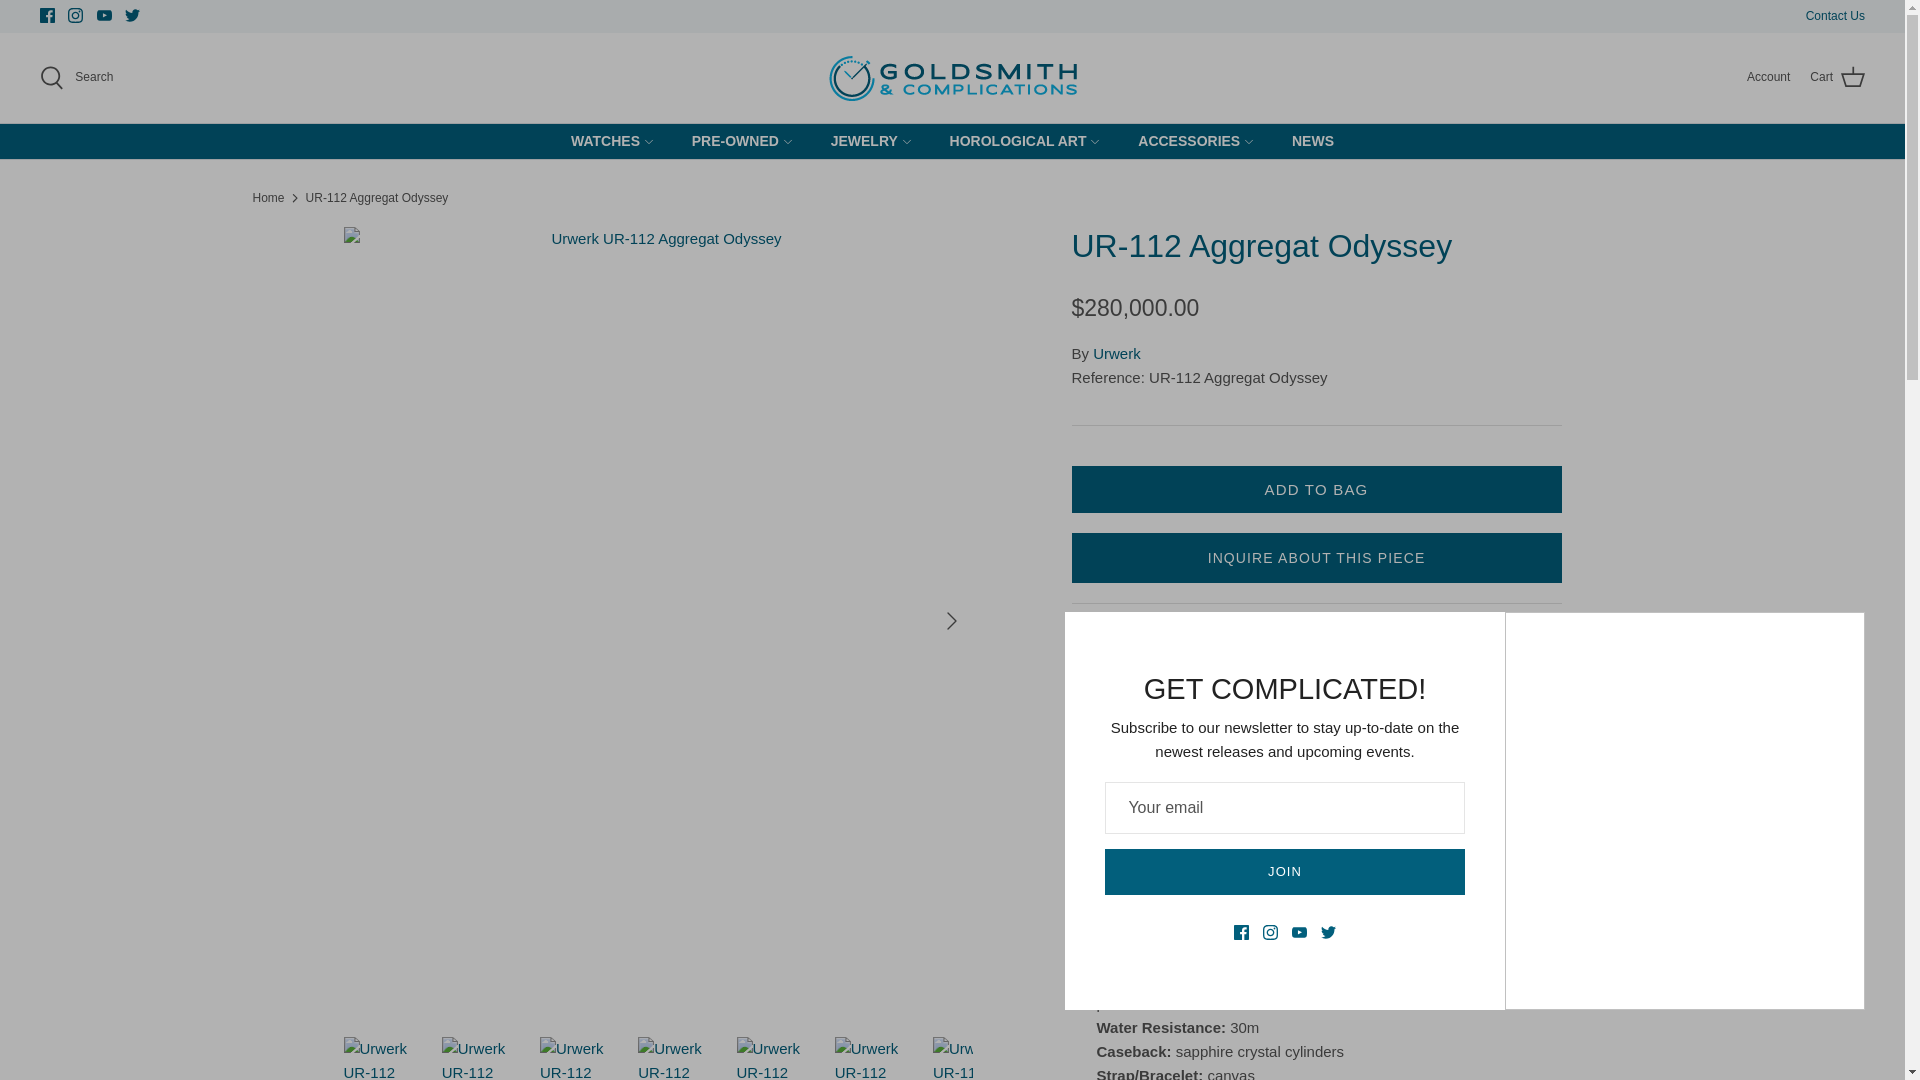 The width and height of the screenshot is (1920, 1080). What do you see at coordinates (76, 77) in the screenshot?
I see `Search` at bounding box center [76, 77].